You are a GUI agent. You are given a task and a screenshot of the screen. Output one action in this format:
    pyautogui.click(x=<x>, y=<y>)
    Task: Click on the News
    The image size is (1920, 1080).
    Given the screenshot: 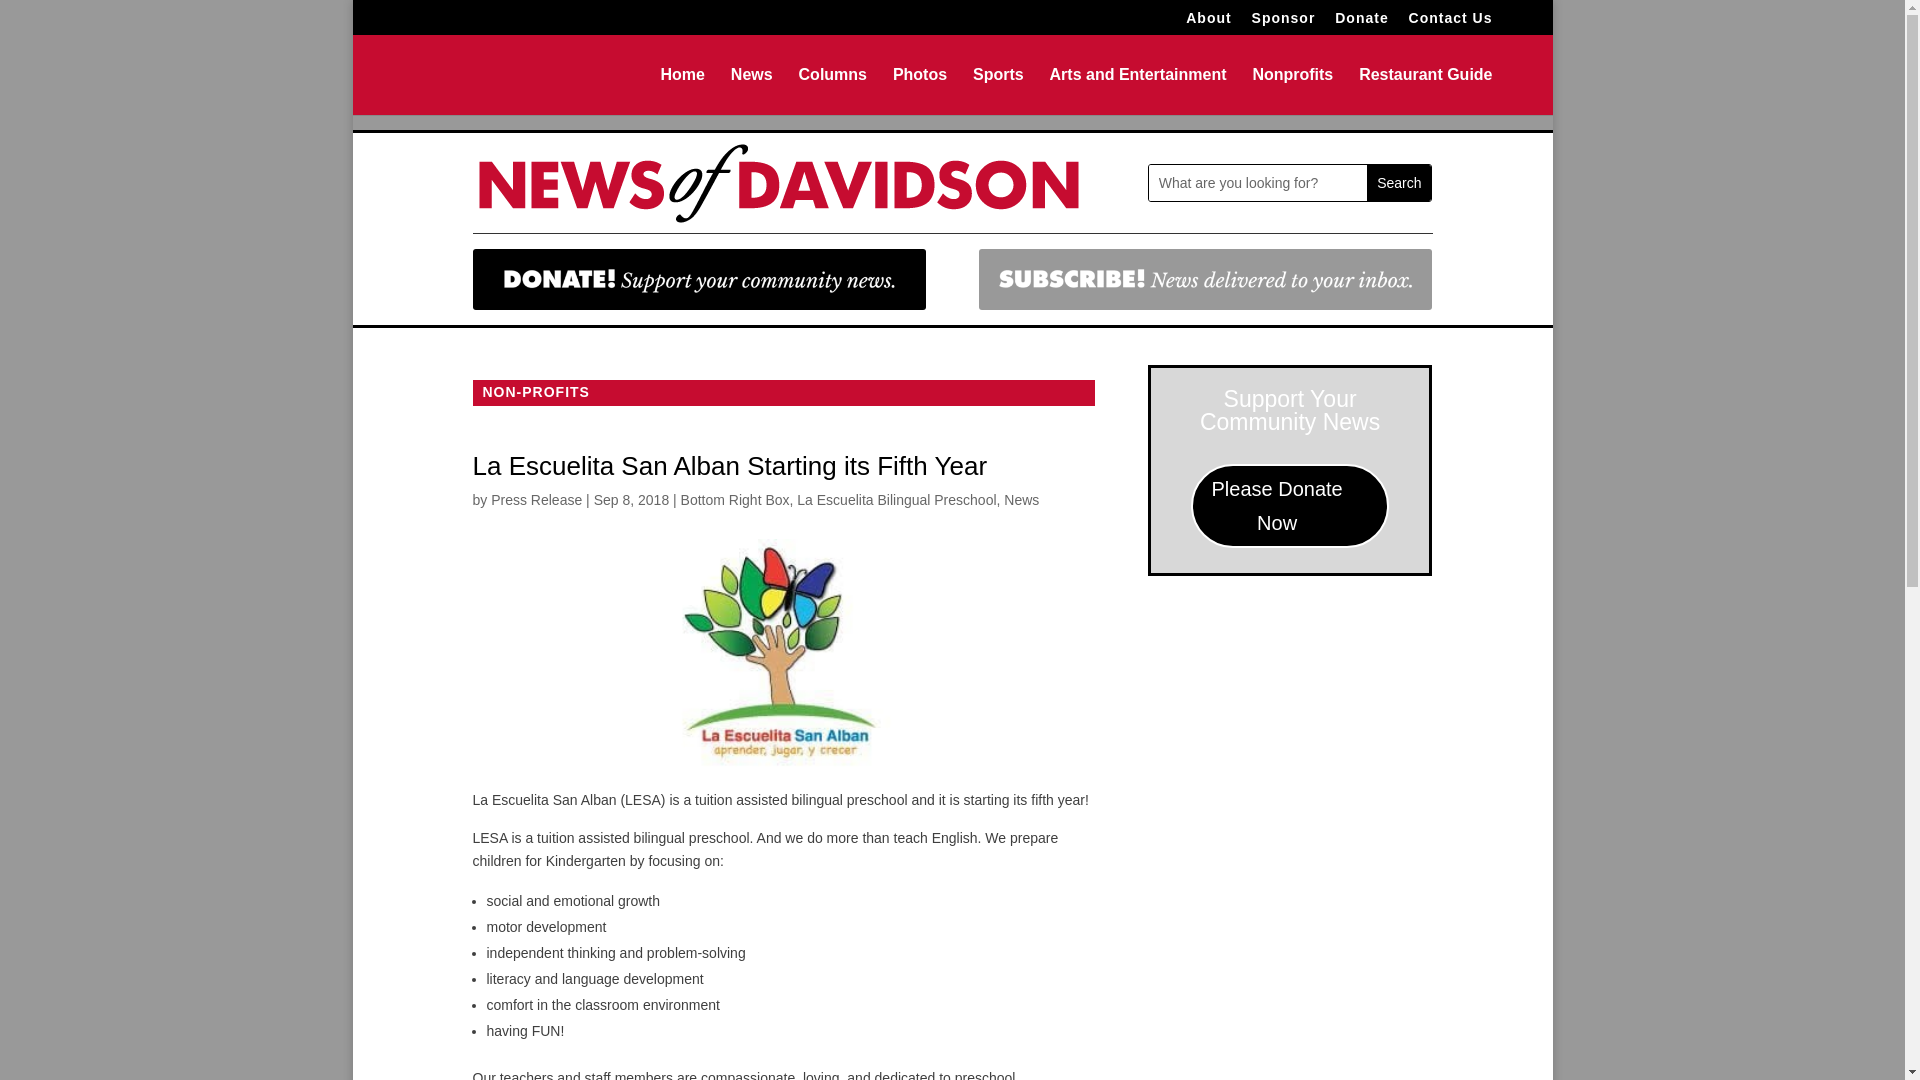 What is the action you would take?
    pyautogui.click(x=1021, y=500)
    